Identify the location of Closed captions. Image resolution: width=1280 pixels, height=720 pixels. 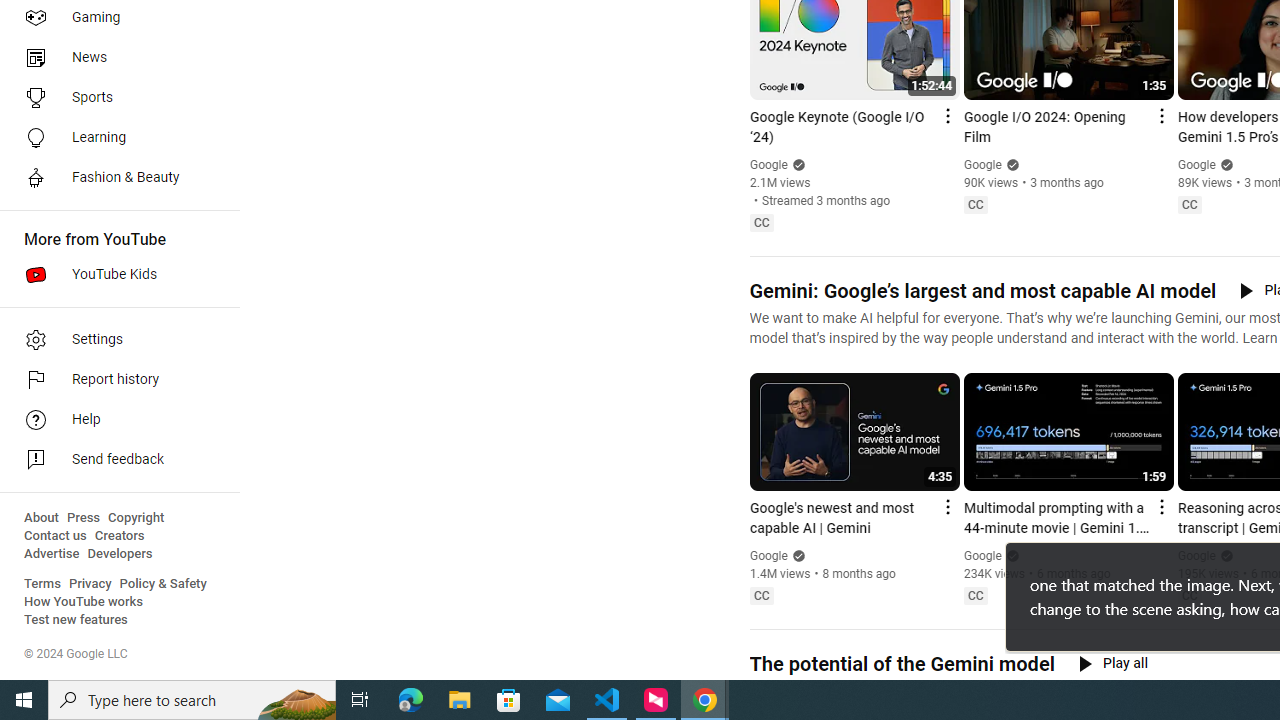
(1189, 595).